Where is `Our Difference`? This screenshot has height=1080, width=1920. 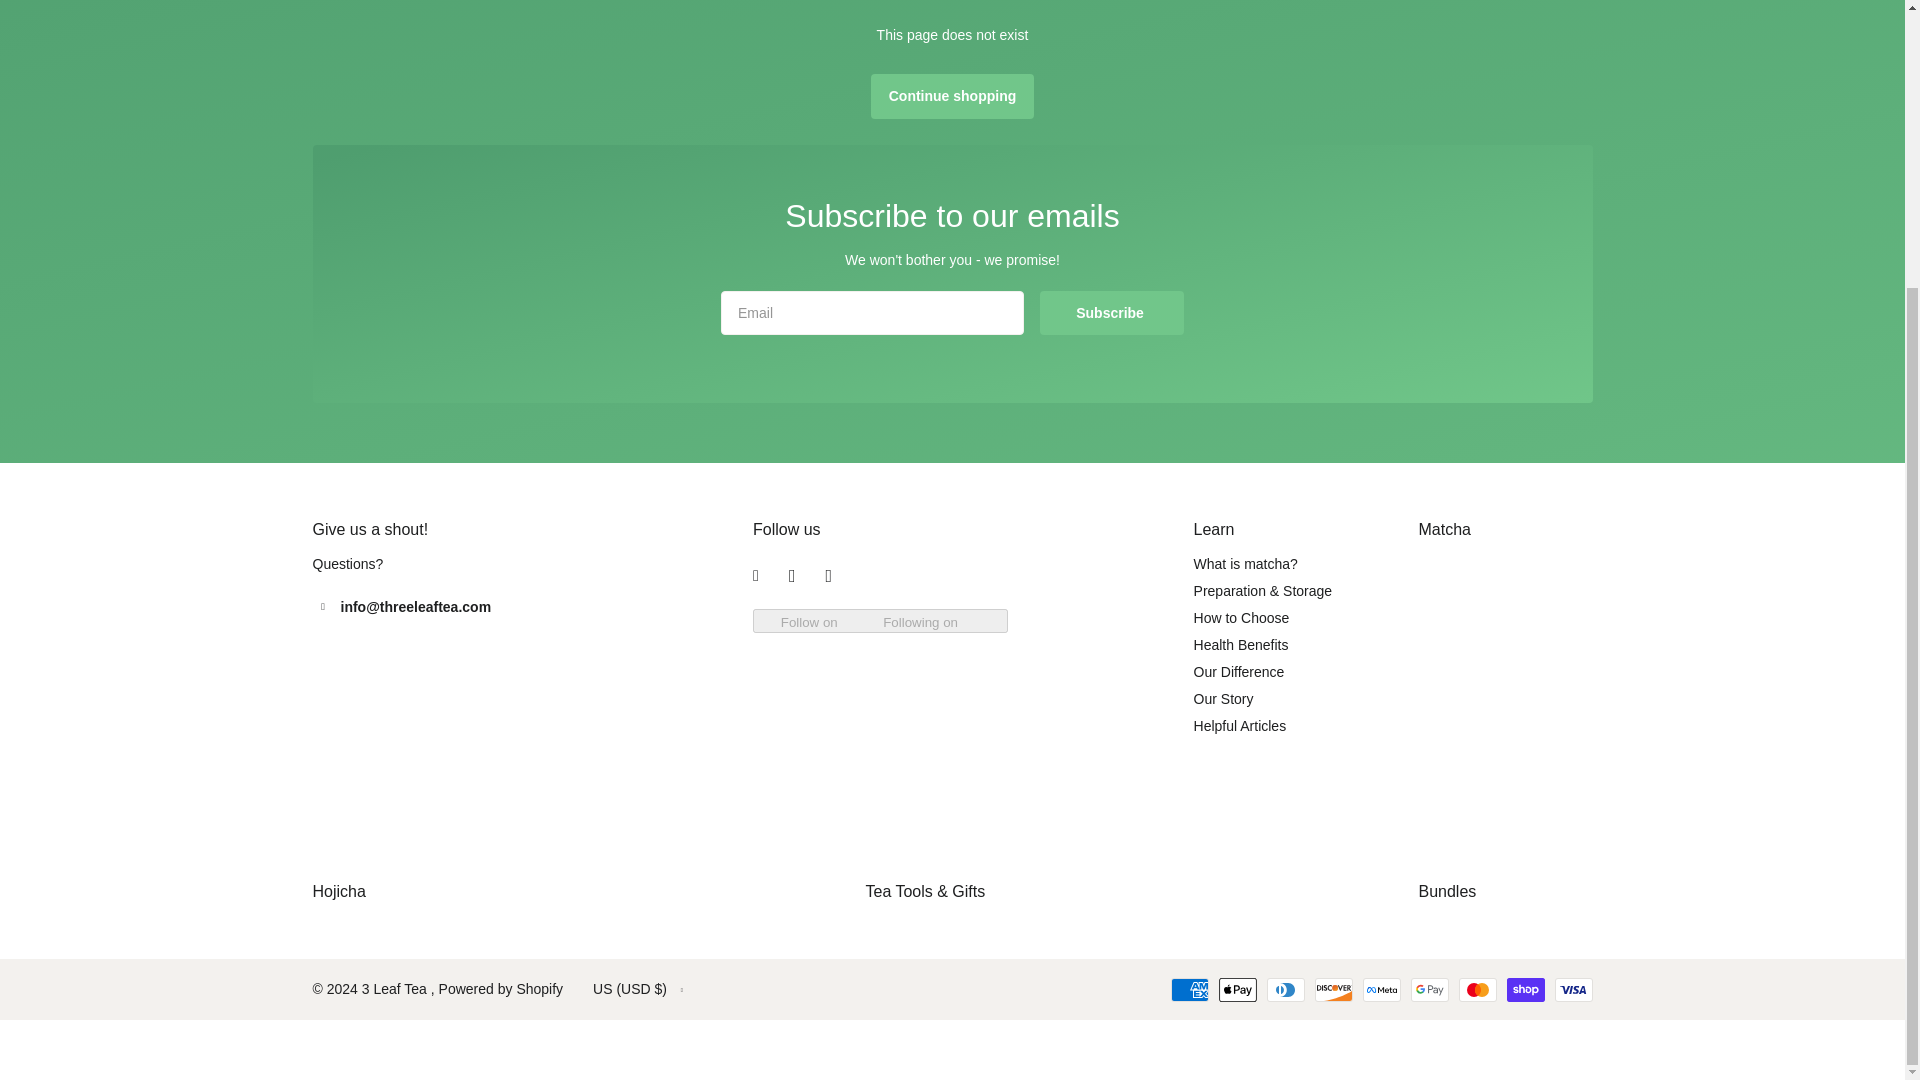
Our Difference is located at coordinates (1239, 672).